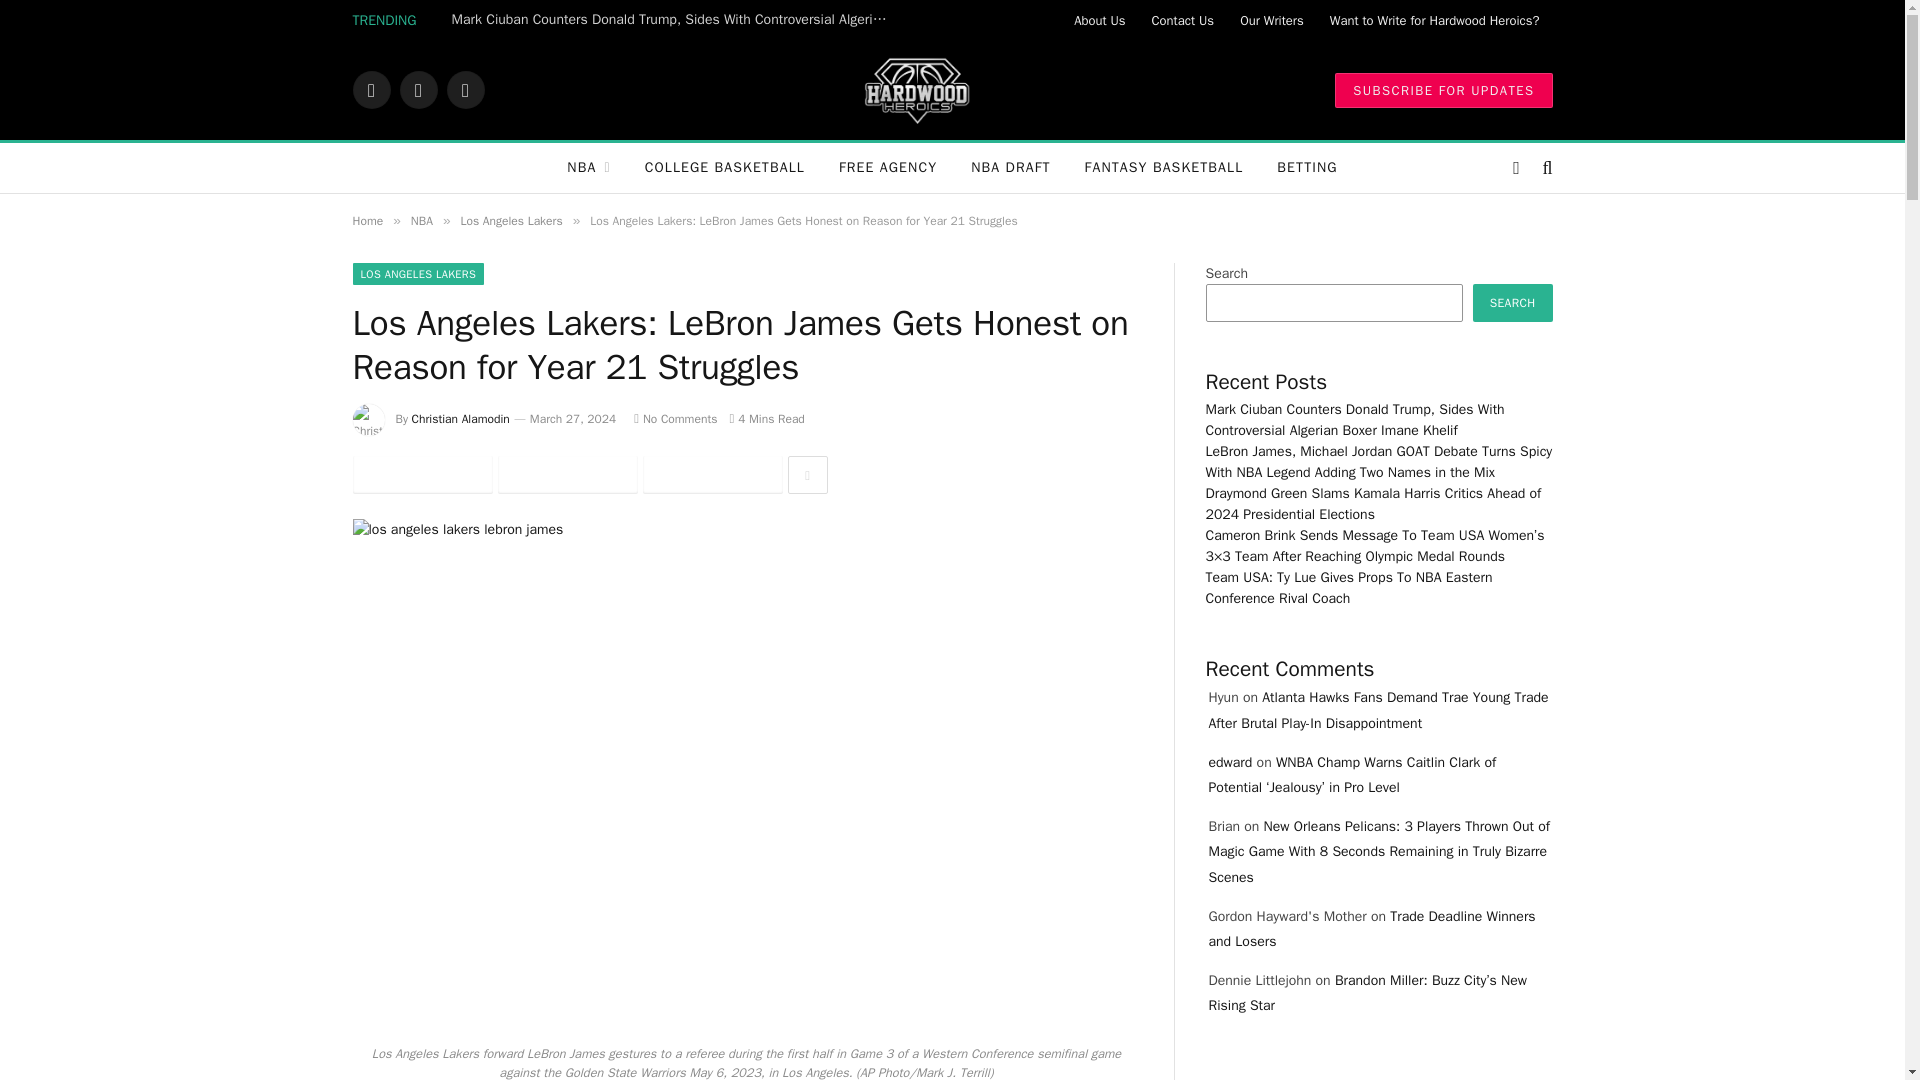 The height and width of the screenshot is (1080, 1920). Describe the element at coordinates (461, 418) in the screenshot. I see `Posts by Christian Alamodin` at that location.